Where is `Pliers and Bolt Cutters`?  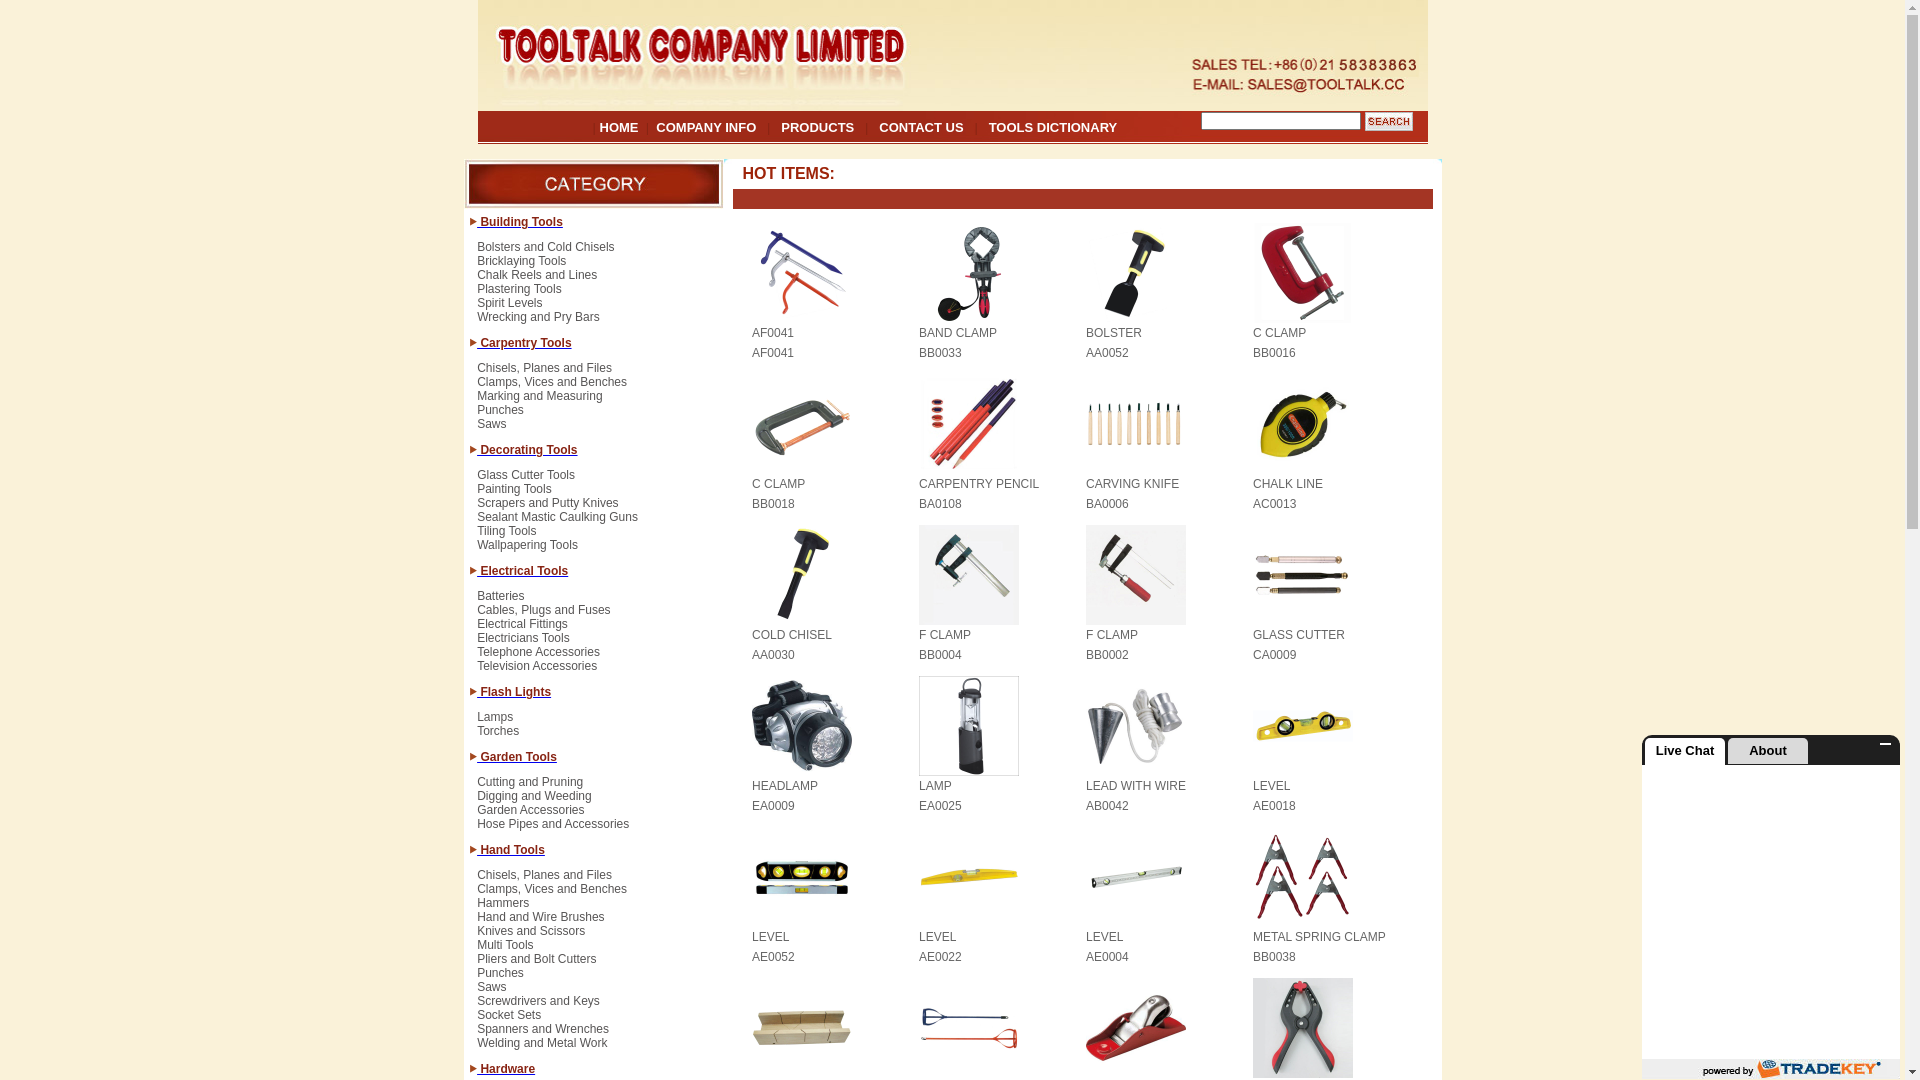
Pliers and Bolt Cutters is located at coordinates (536, 966).